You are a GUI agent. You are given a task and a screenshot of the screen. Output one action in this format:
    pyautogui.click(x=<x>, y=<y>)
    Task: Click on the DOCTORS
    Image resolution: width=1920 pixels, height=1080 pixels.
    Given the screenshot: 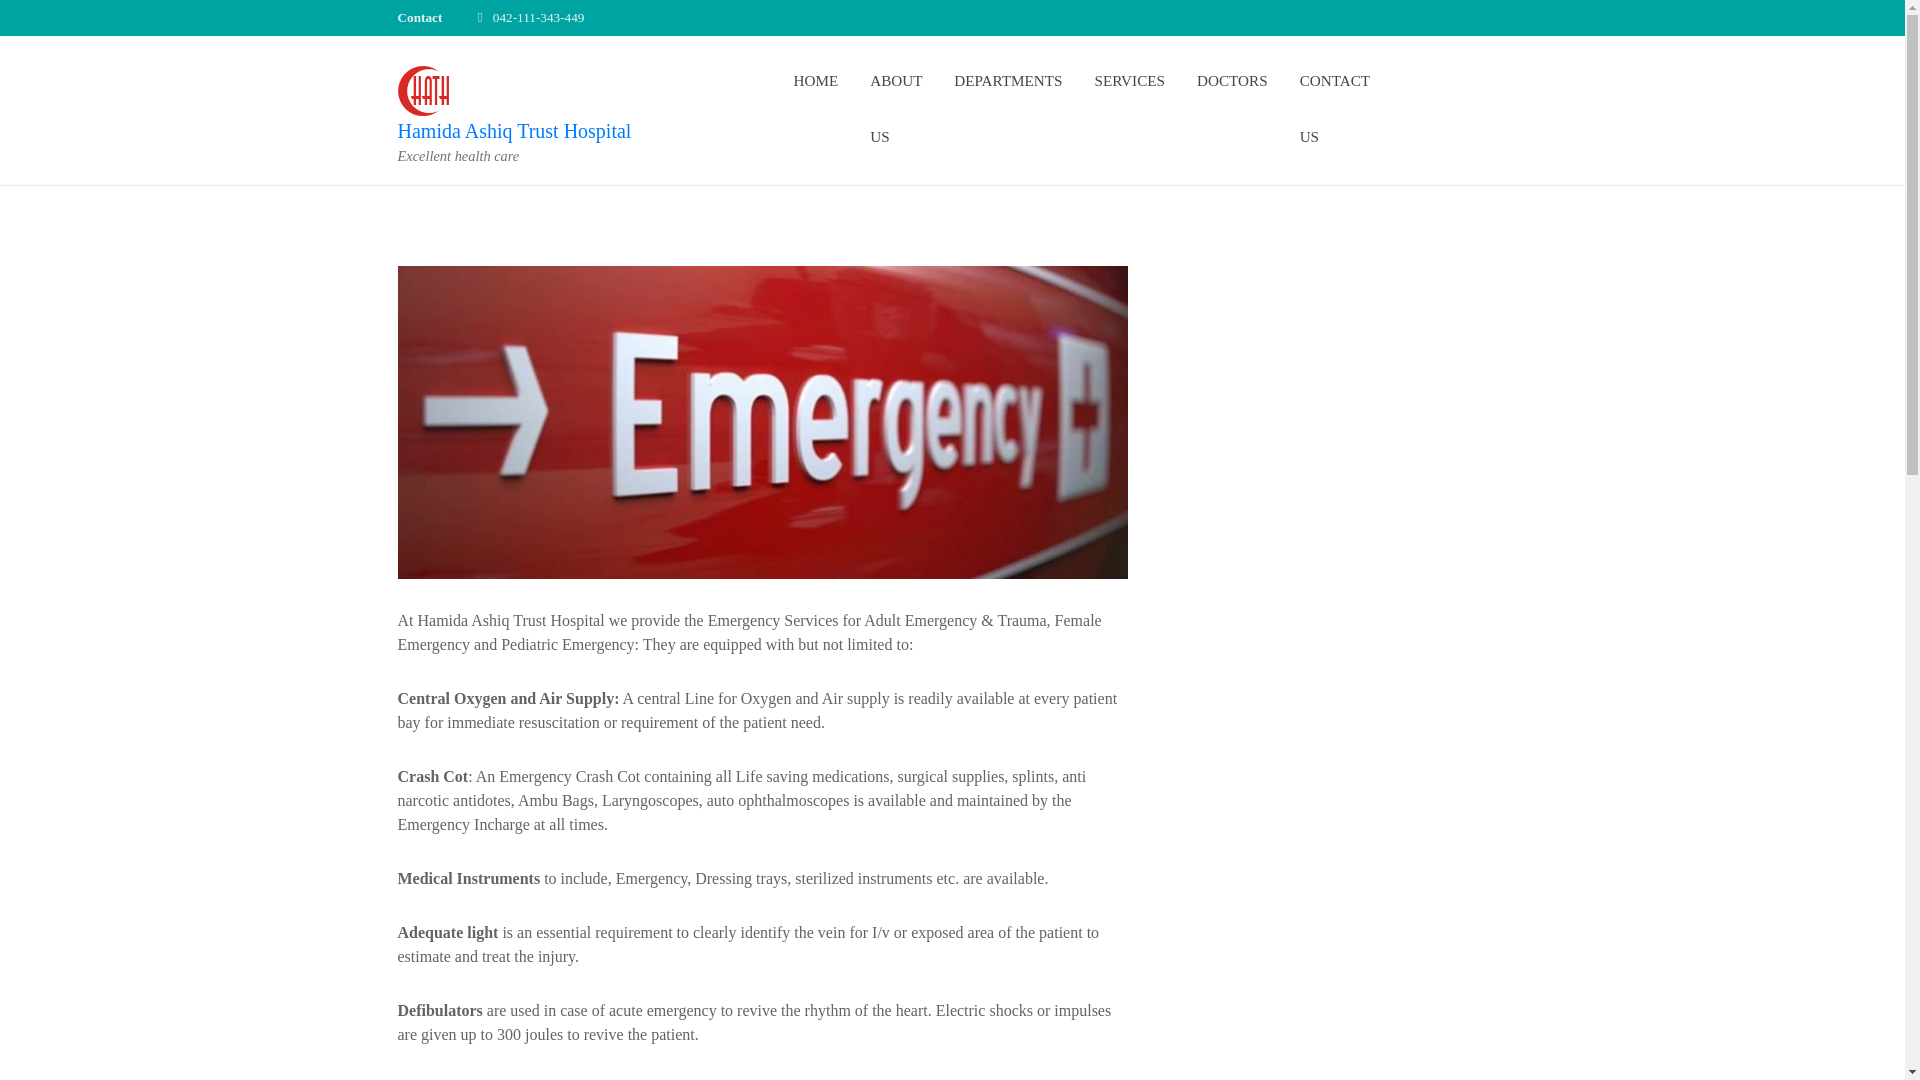 What is the action you would take?
    pyautogui.click(x=1232, y=80)
    